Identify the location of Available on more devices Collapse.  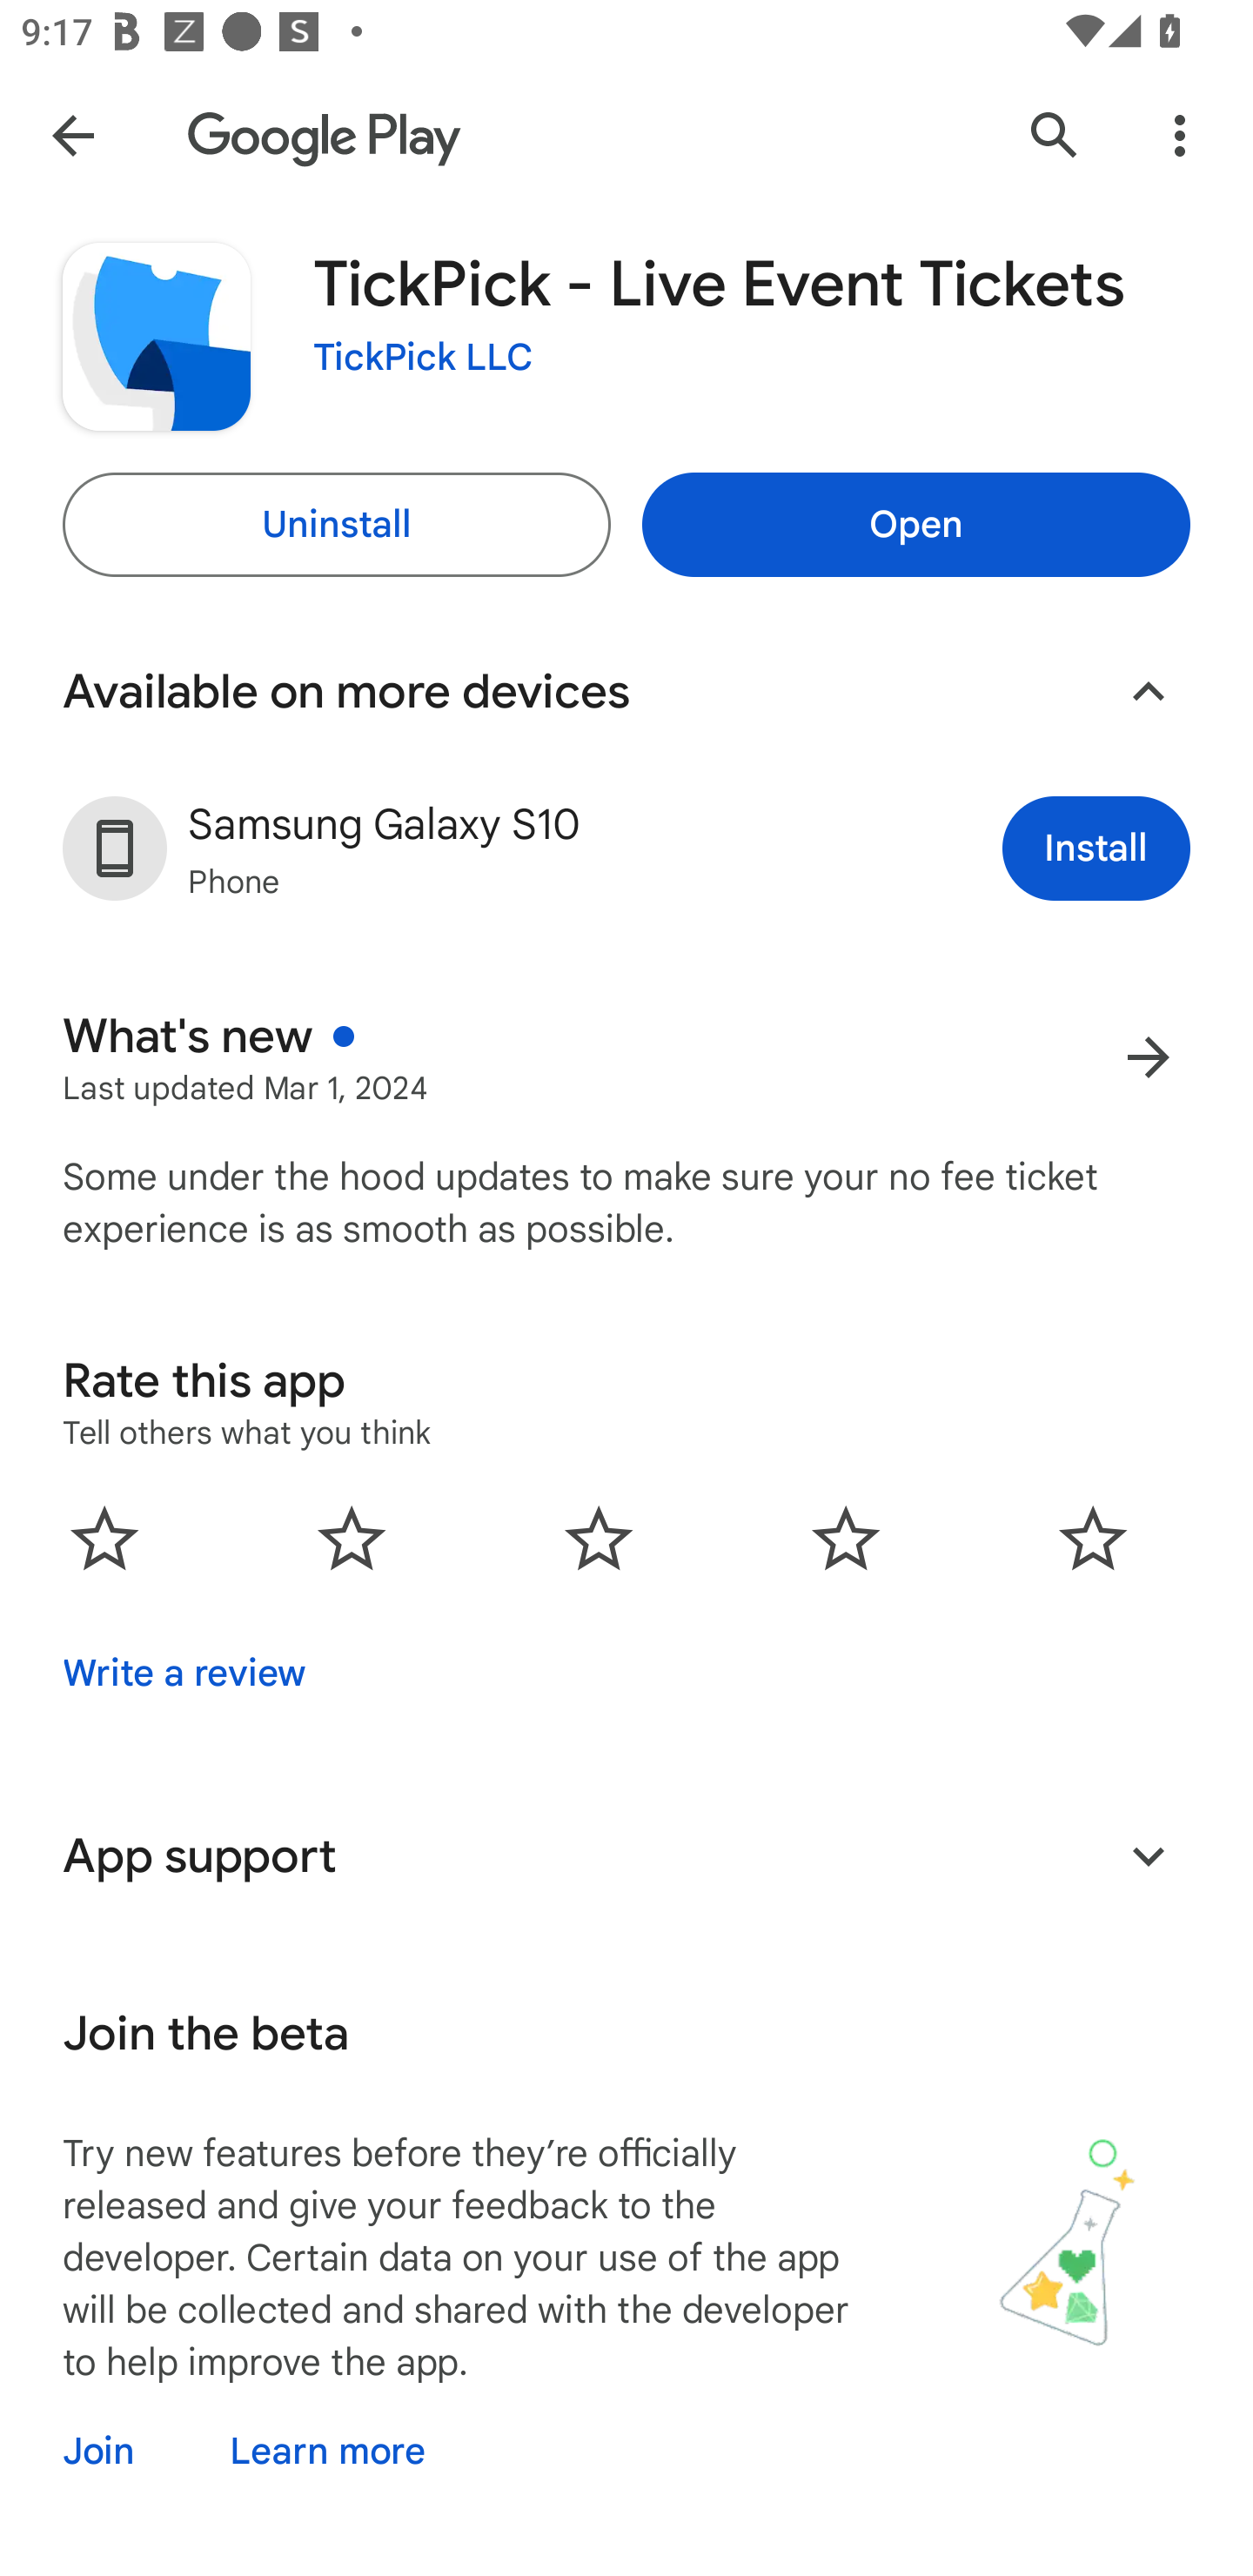
(626, 691).